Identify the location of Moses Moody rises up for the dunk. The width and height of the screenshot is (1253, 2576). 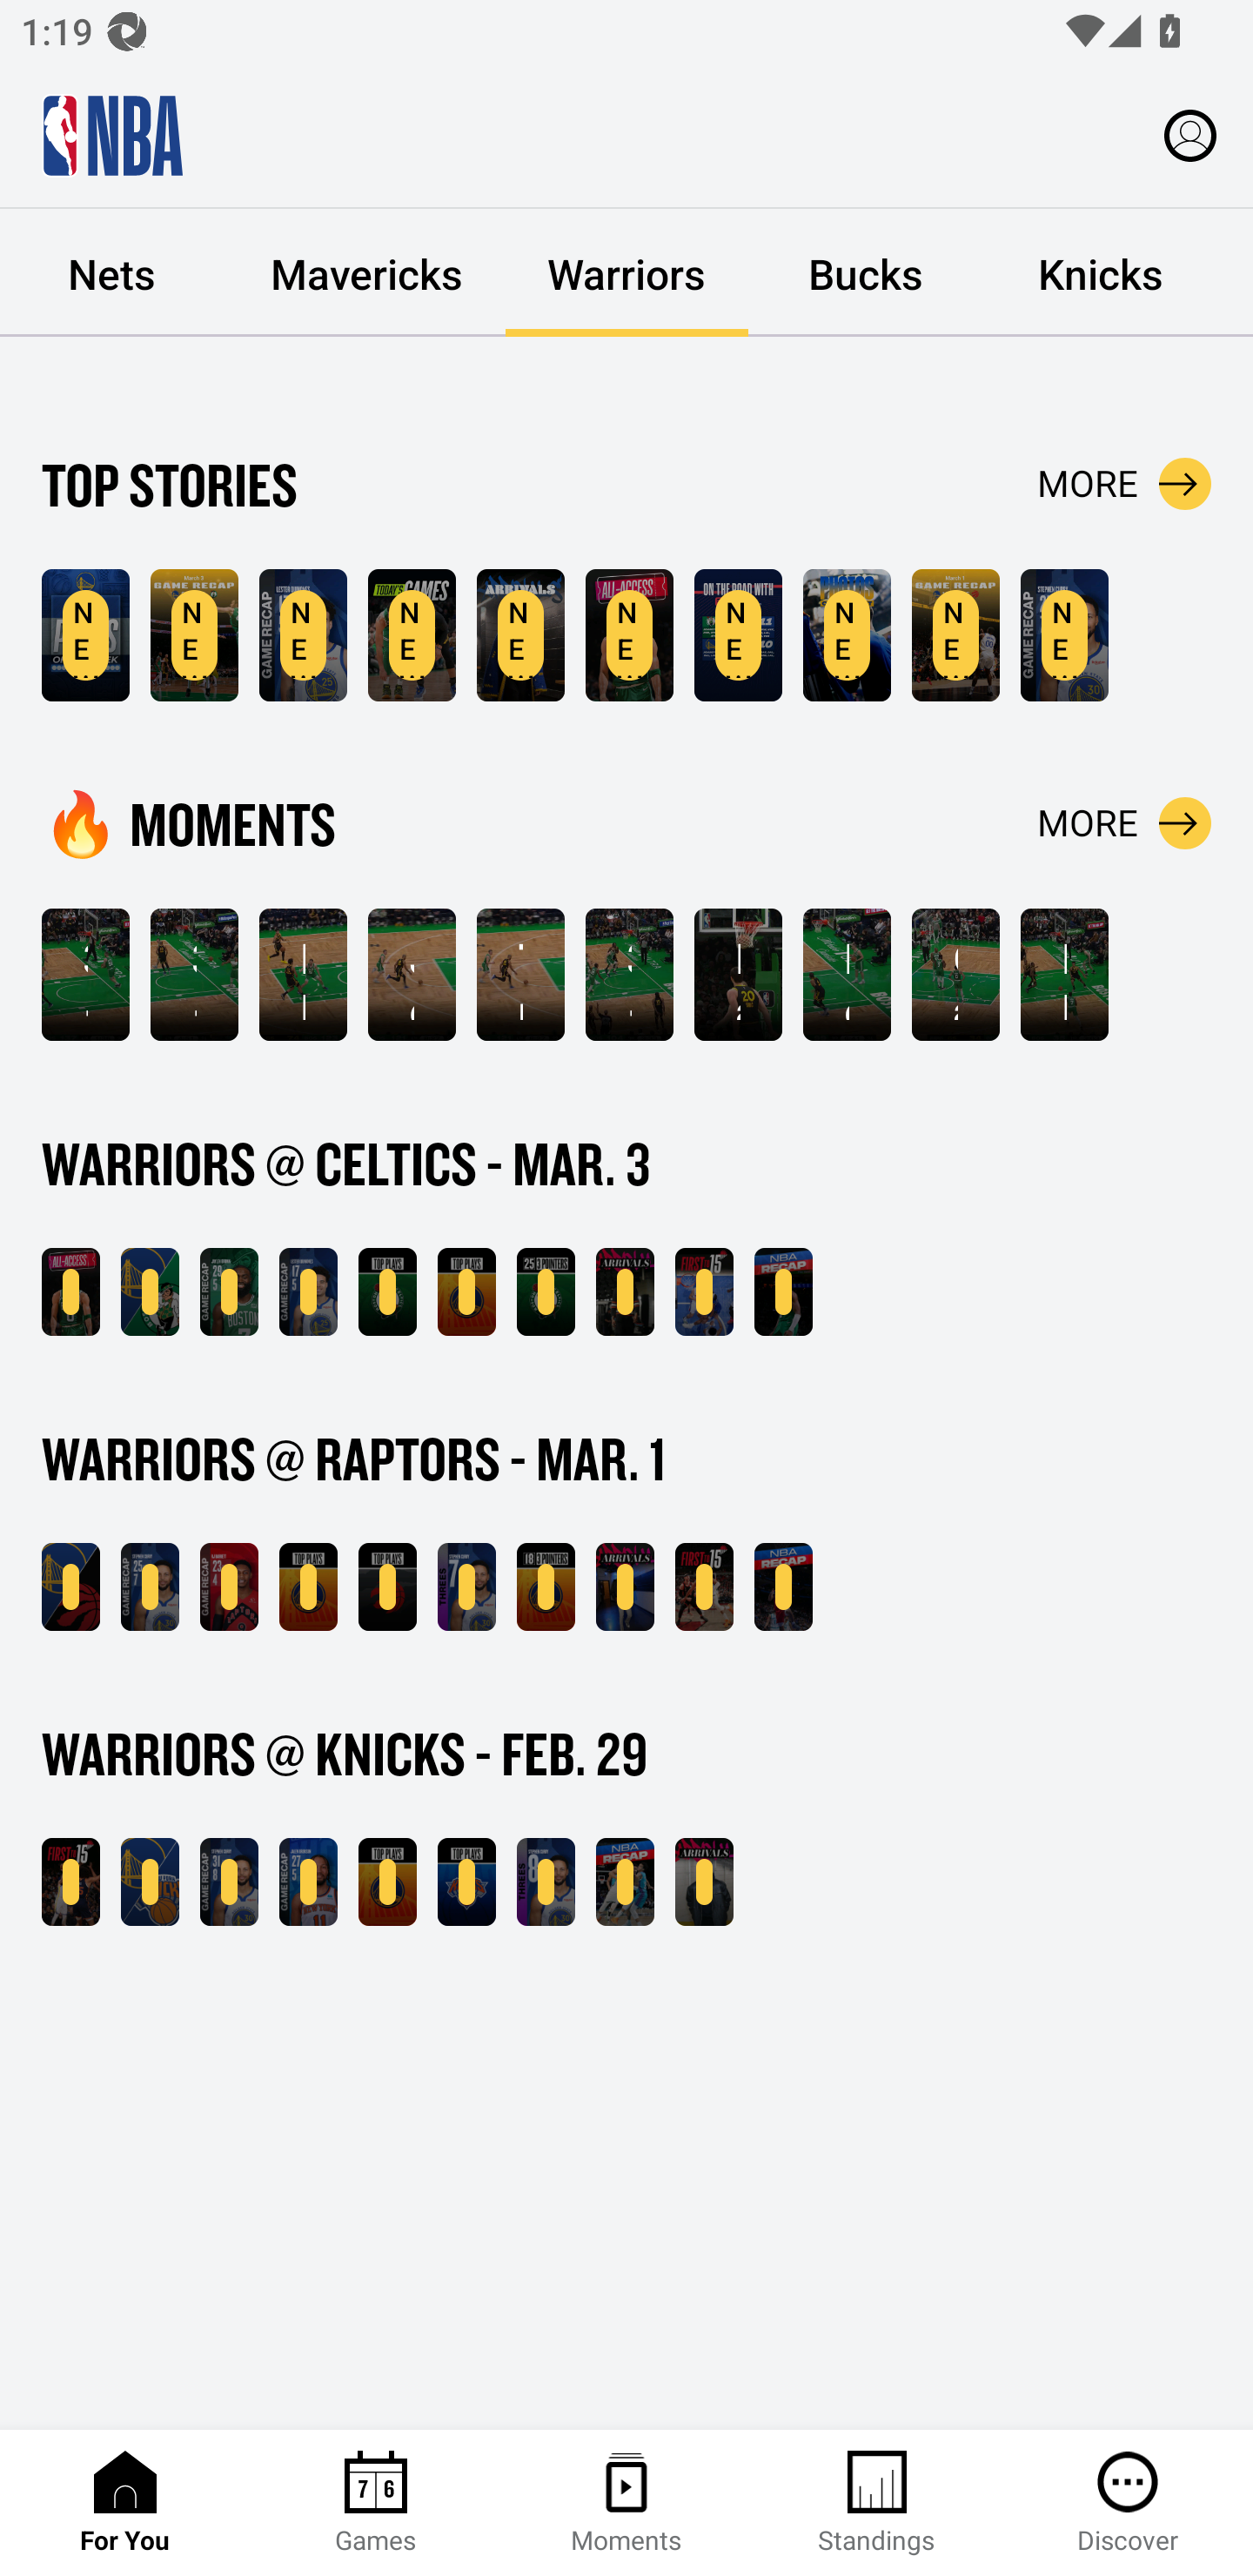
(847, 975).